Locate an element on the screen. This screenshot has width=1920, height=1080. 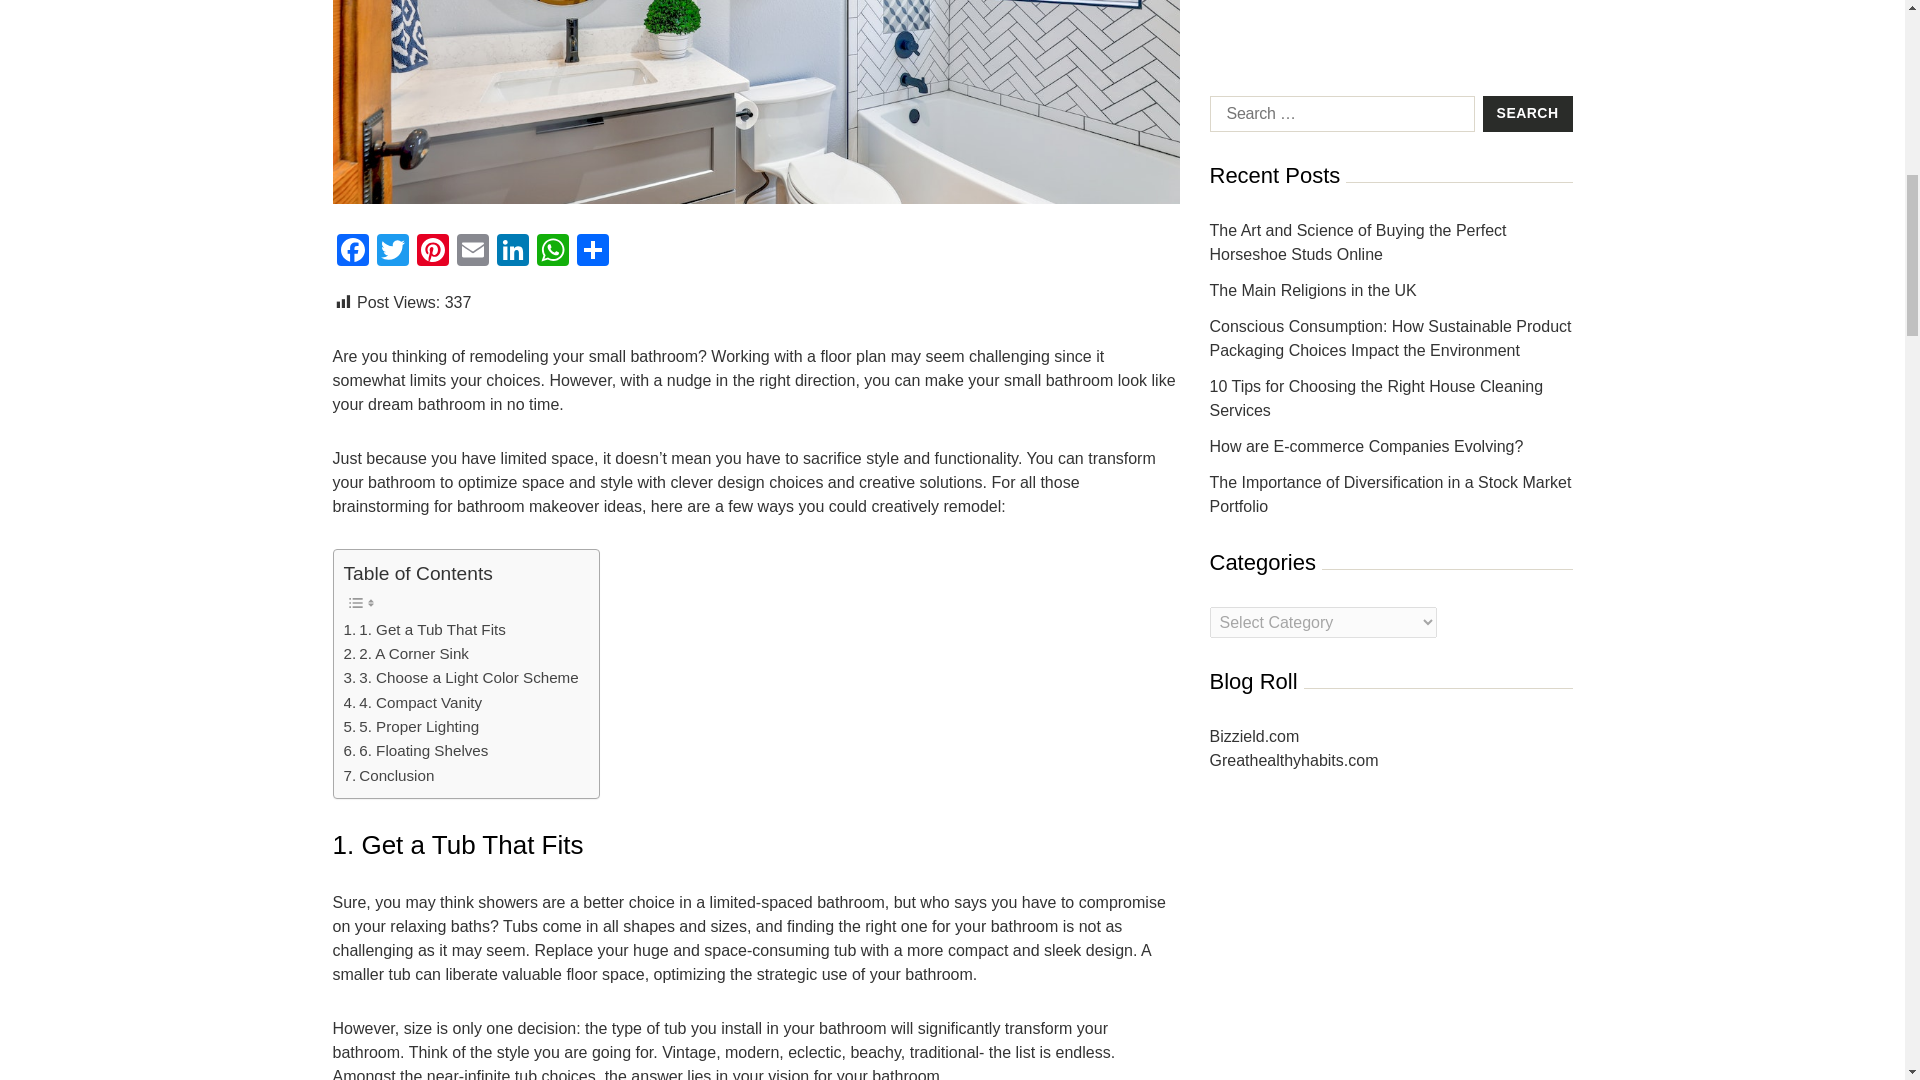
WhatsApp is located at coordinates (552, 252).